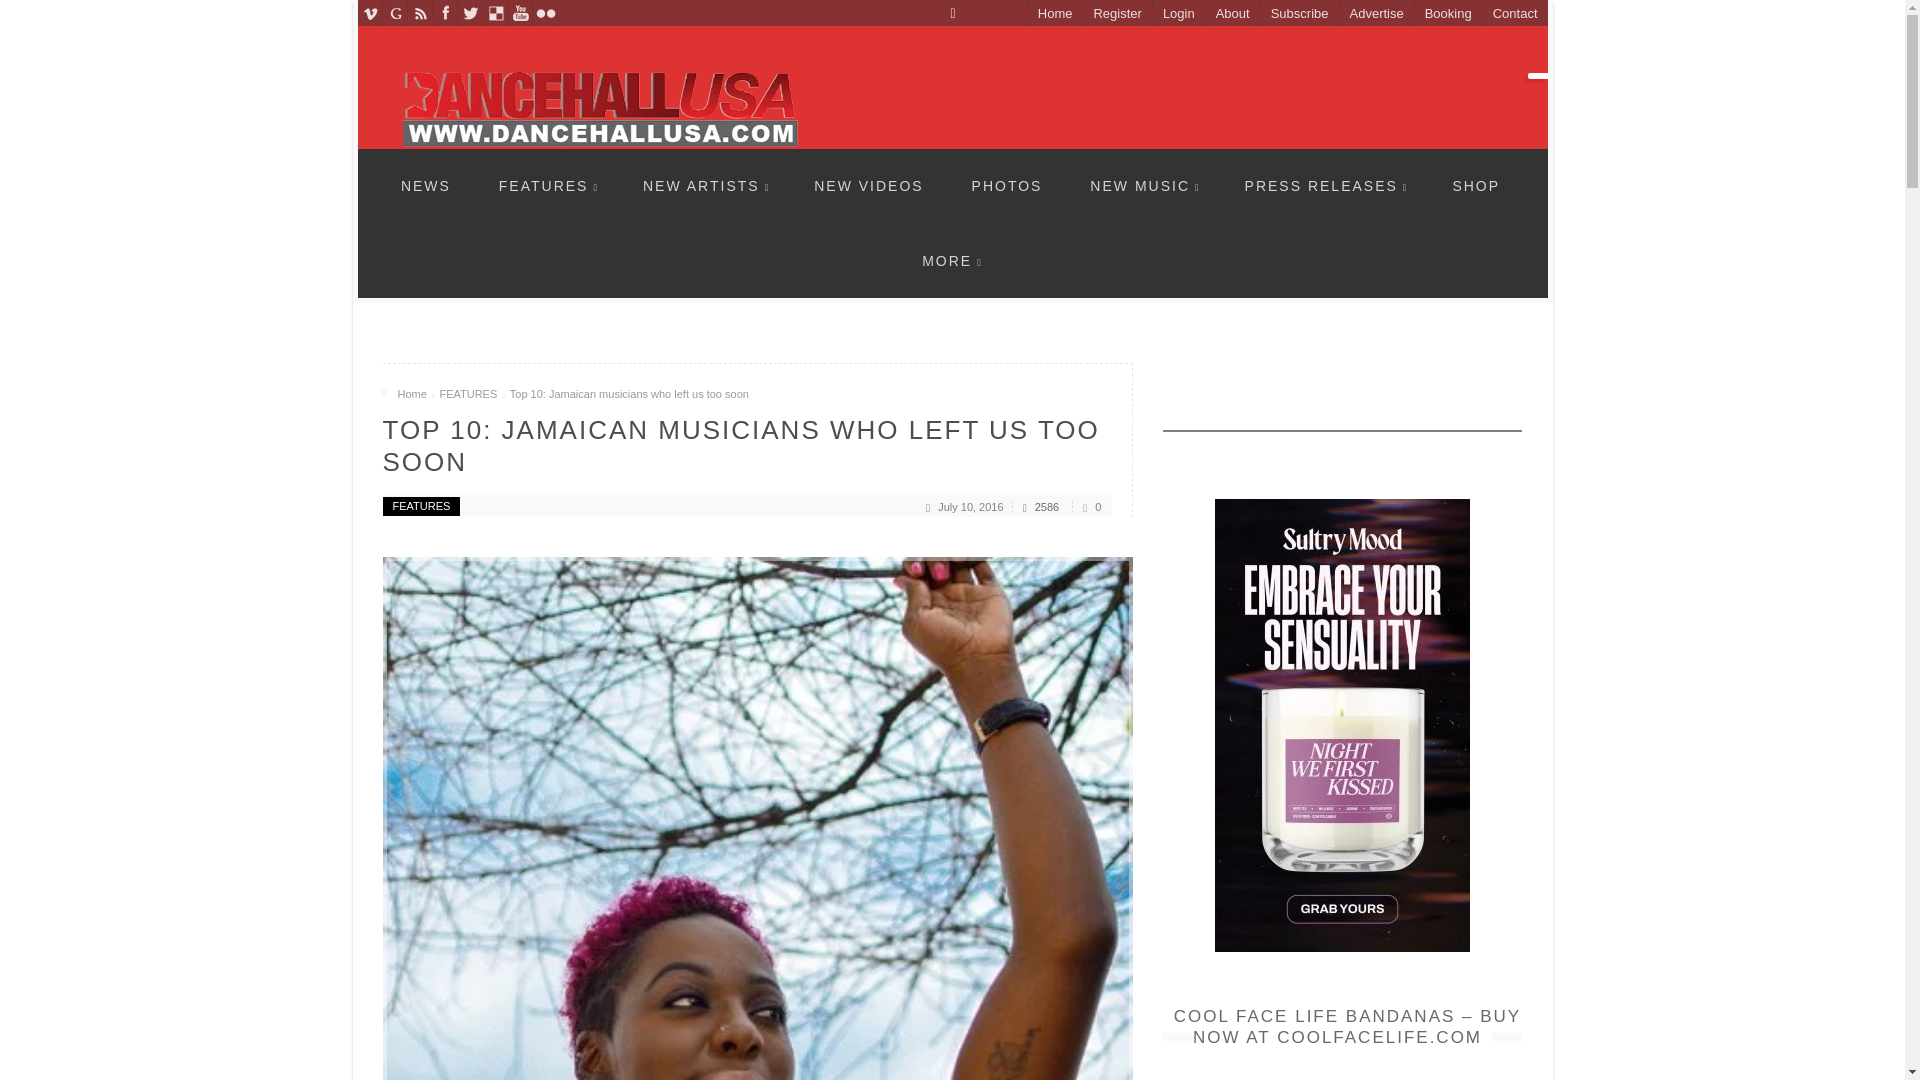  I want to click on Subscribe, so click(1298, 14).